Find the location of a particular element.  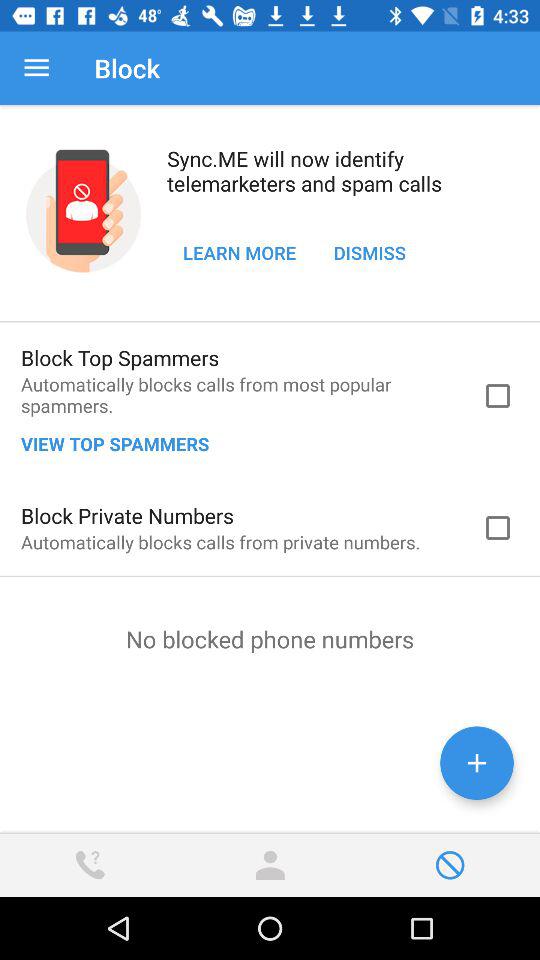

turn on icon next to the block is located at coordinates (36, 68).